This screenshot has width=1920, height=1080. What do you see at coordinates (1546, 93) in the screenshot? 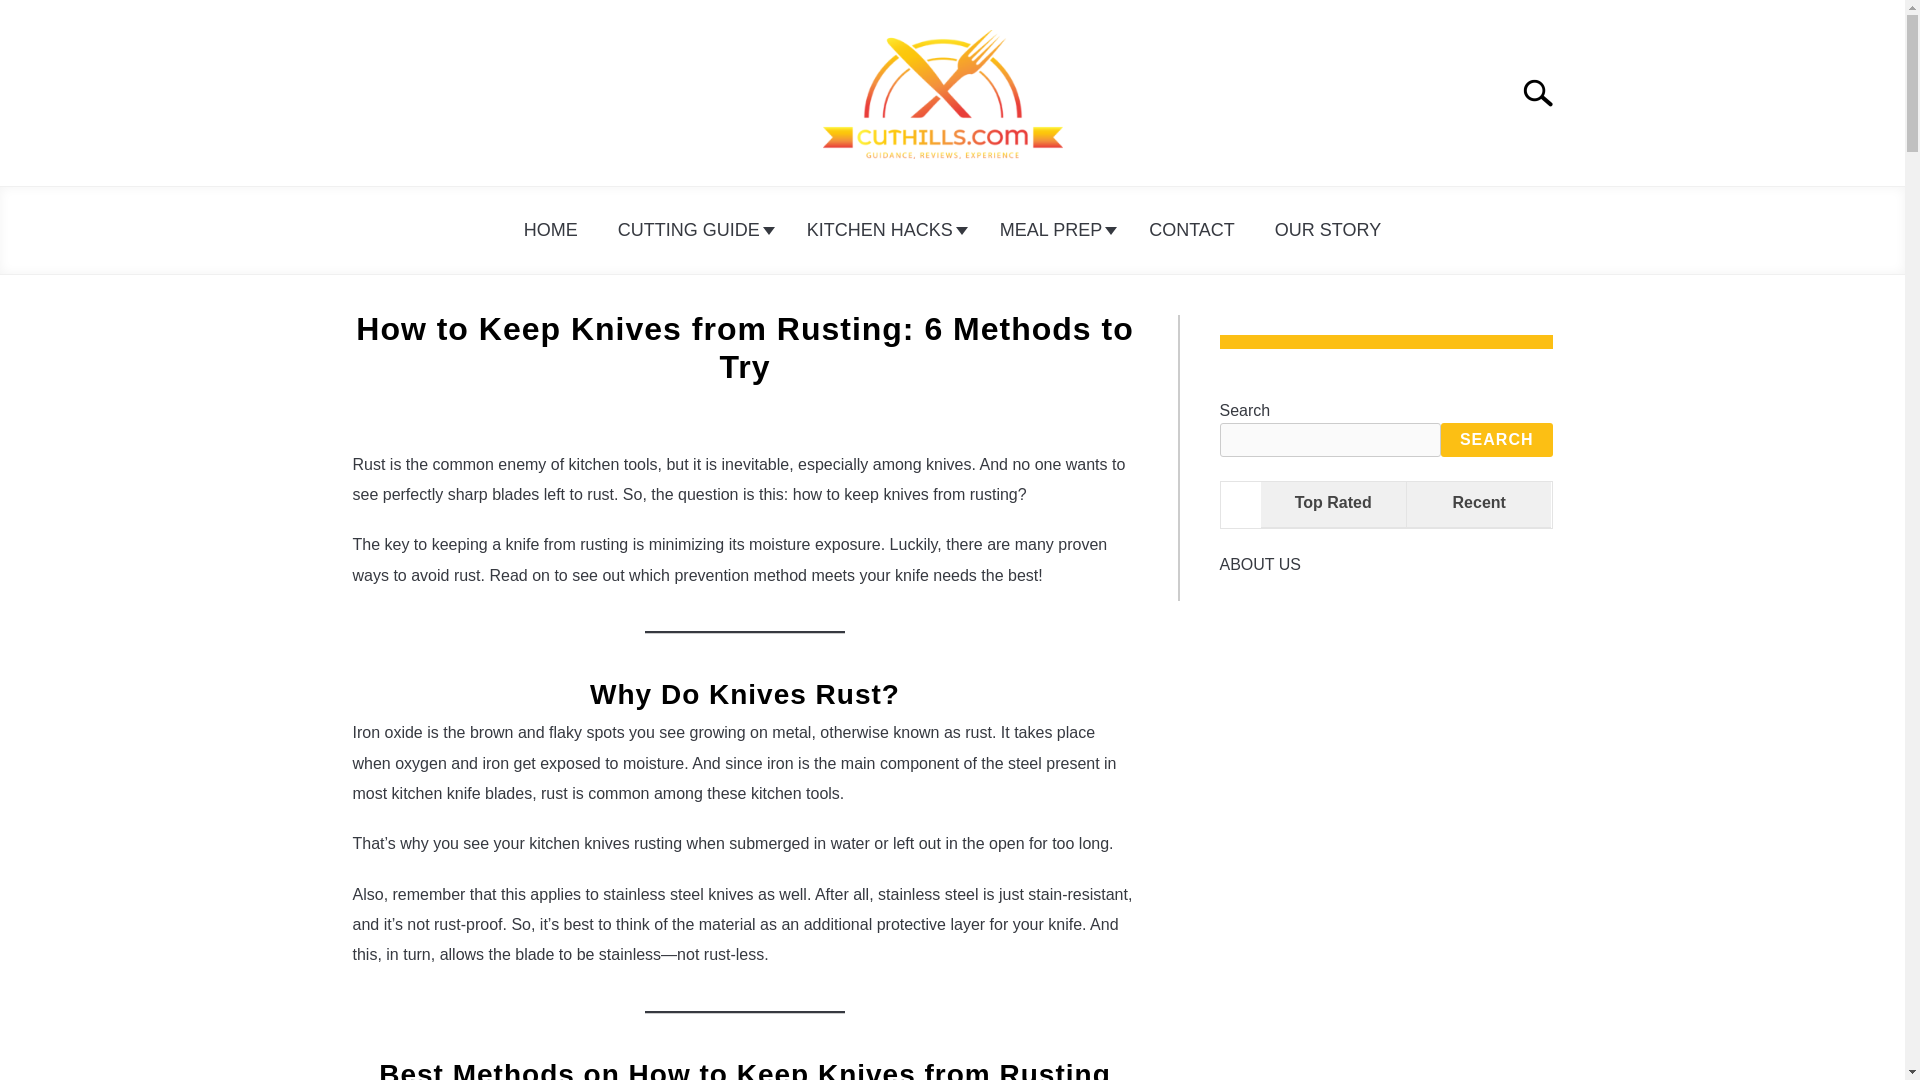
I see `Search` at bounding box center [1546, 93].